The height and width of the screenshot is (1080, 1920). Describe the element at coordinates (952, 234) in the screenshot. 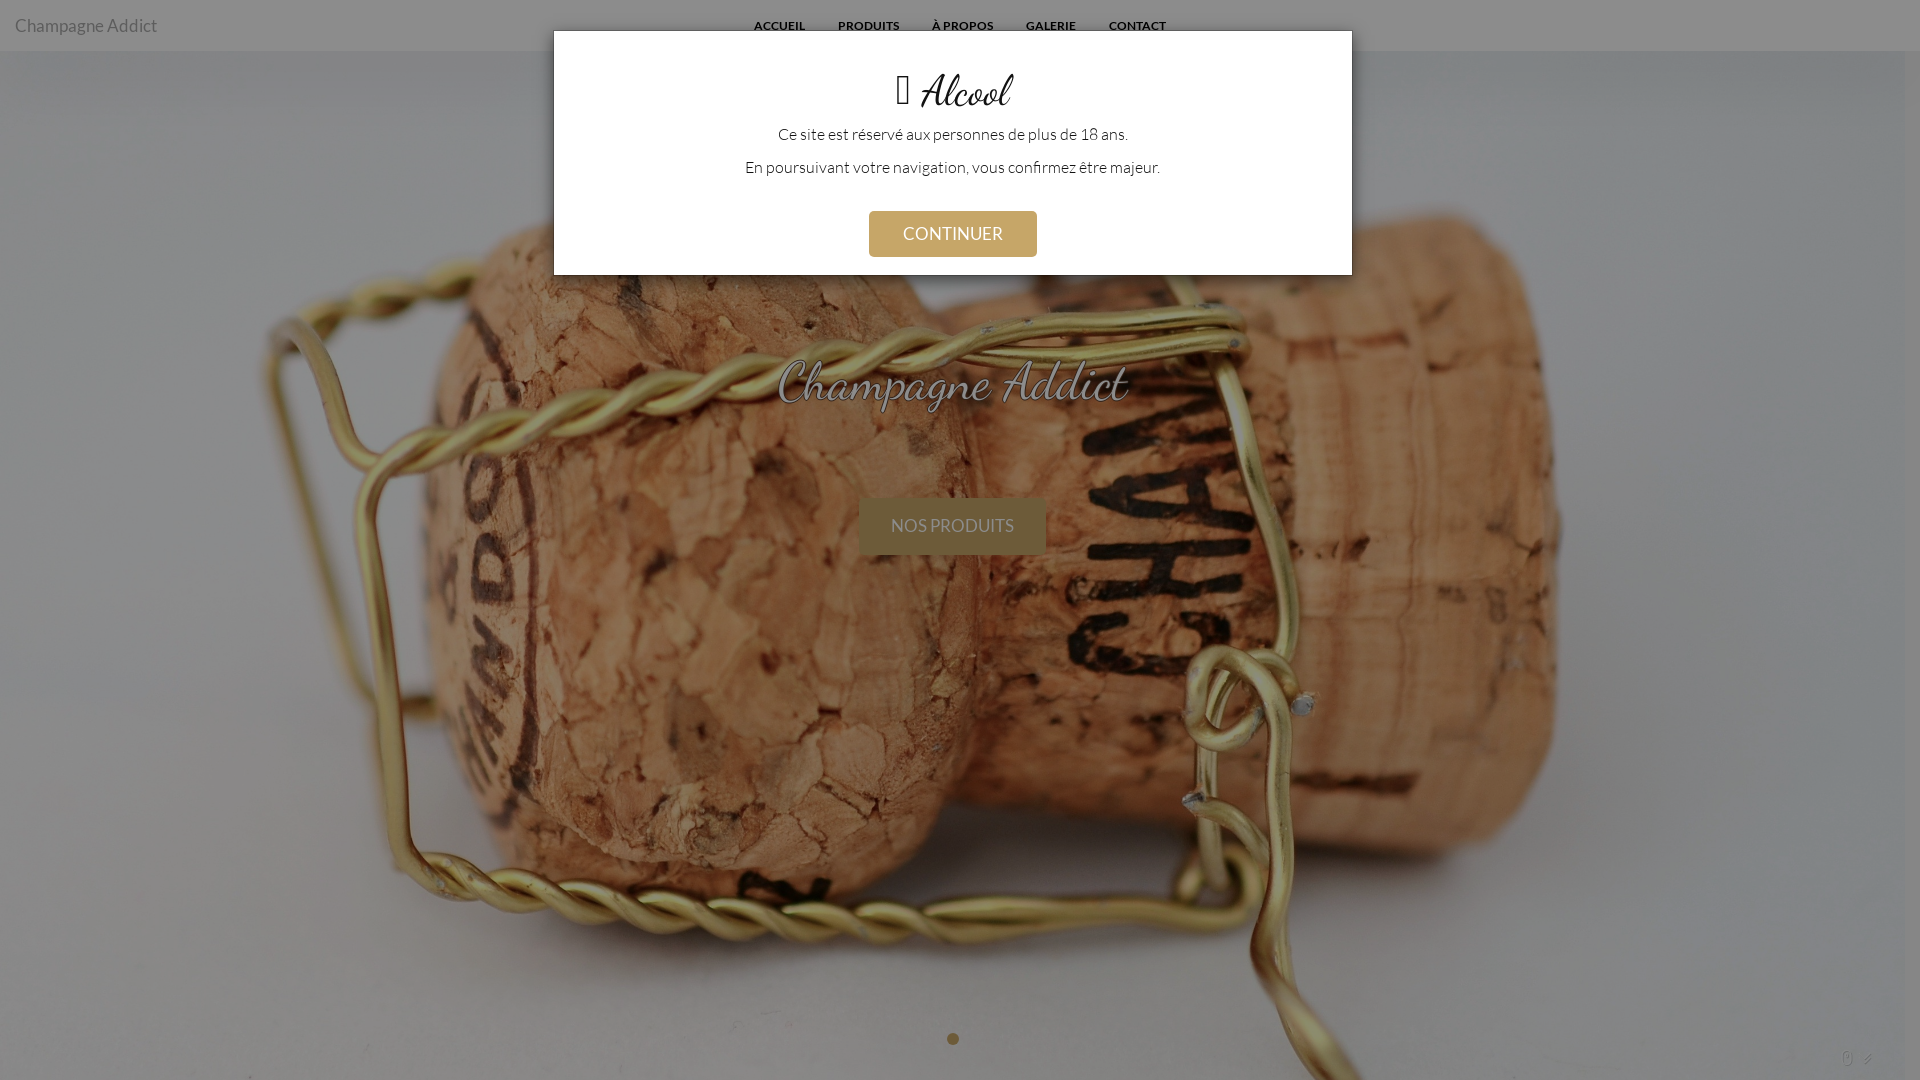

I see `CONTINUER` at that location.